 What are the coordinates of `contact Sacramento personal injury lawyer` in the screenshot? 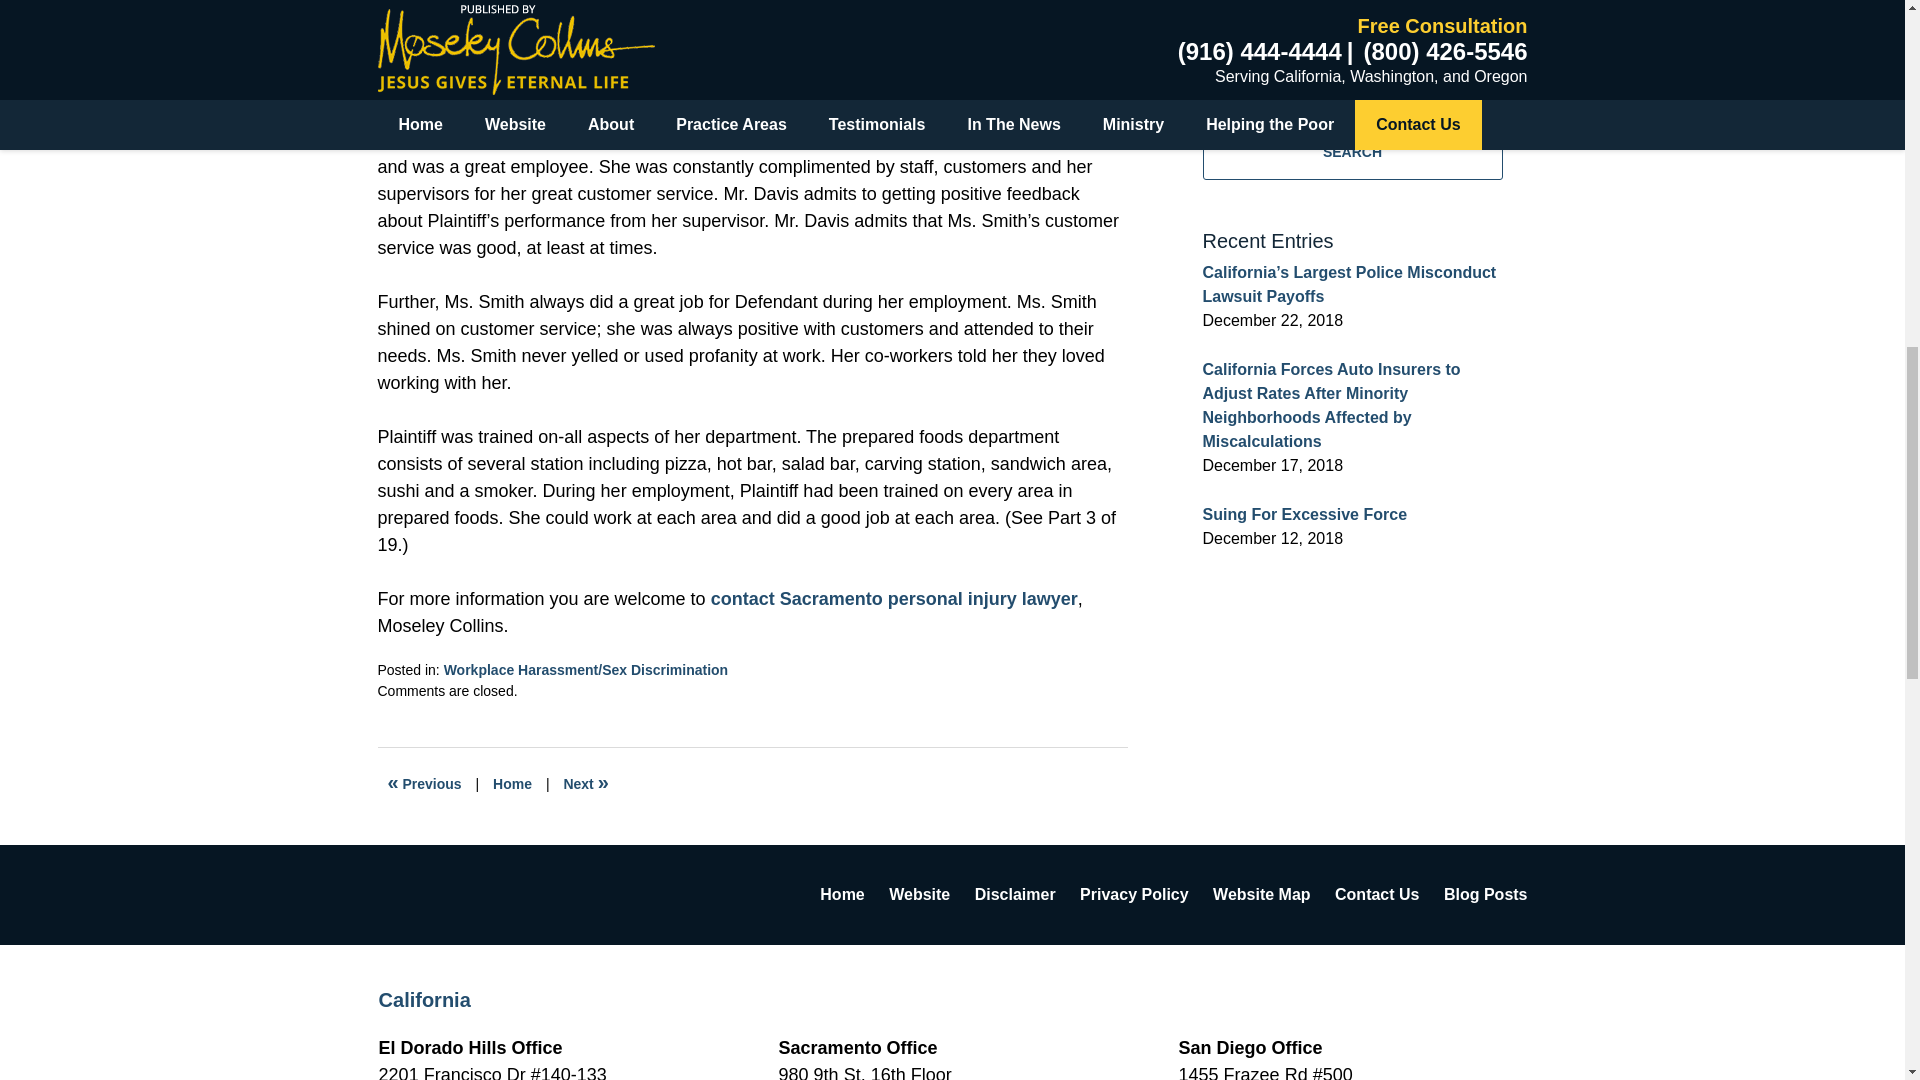 It's located at (894, 598).